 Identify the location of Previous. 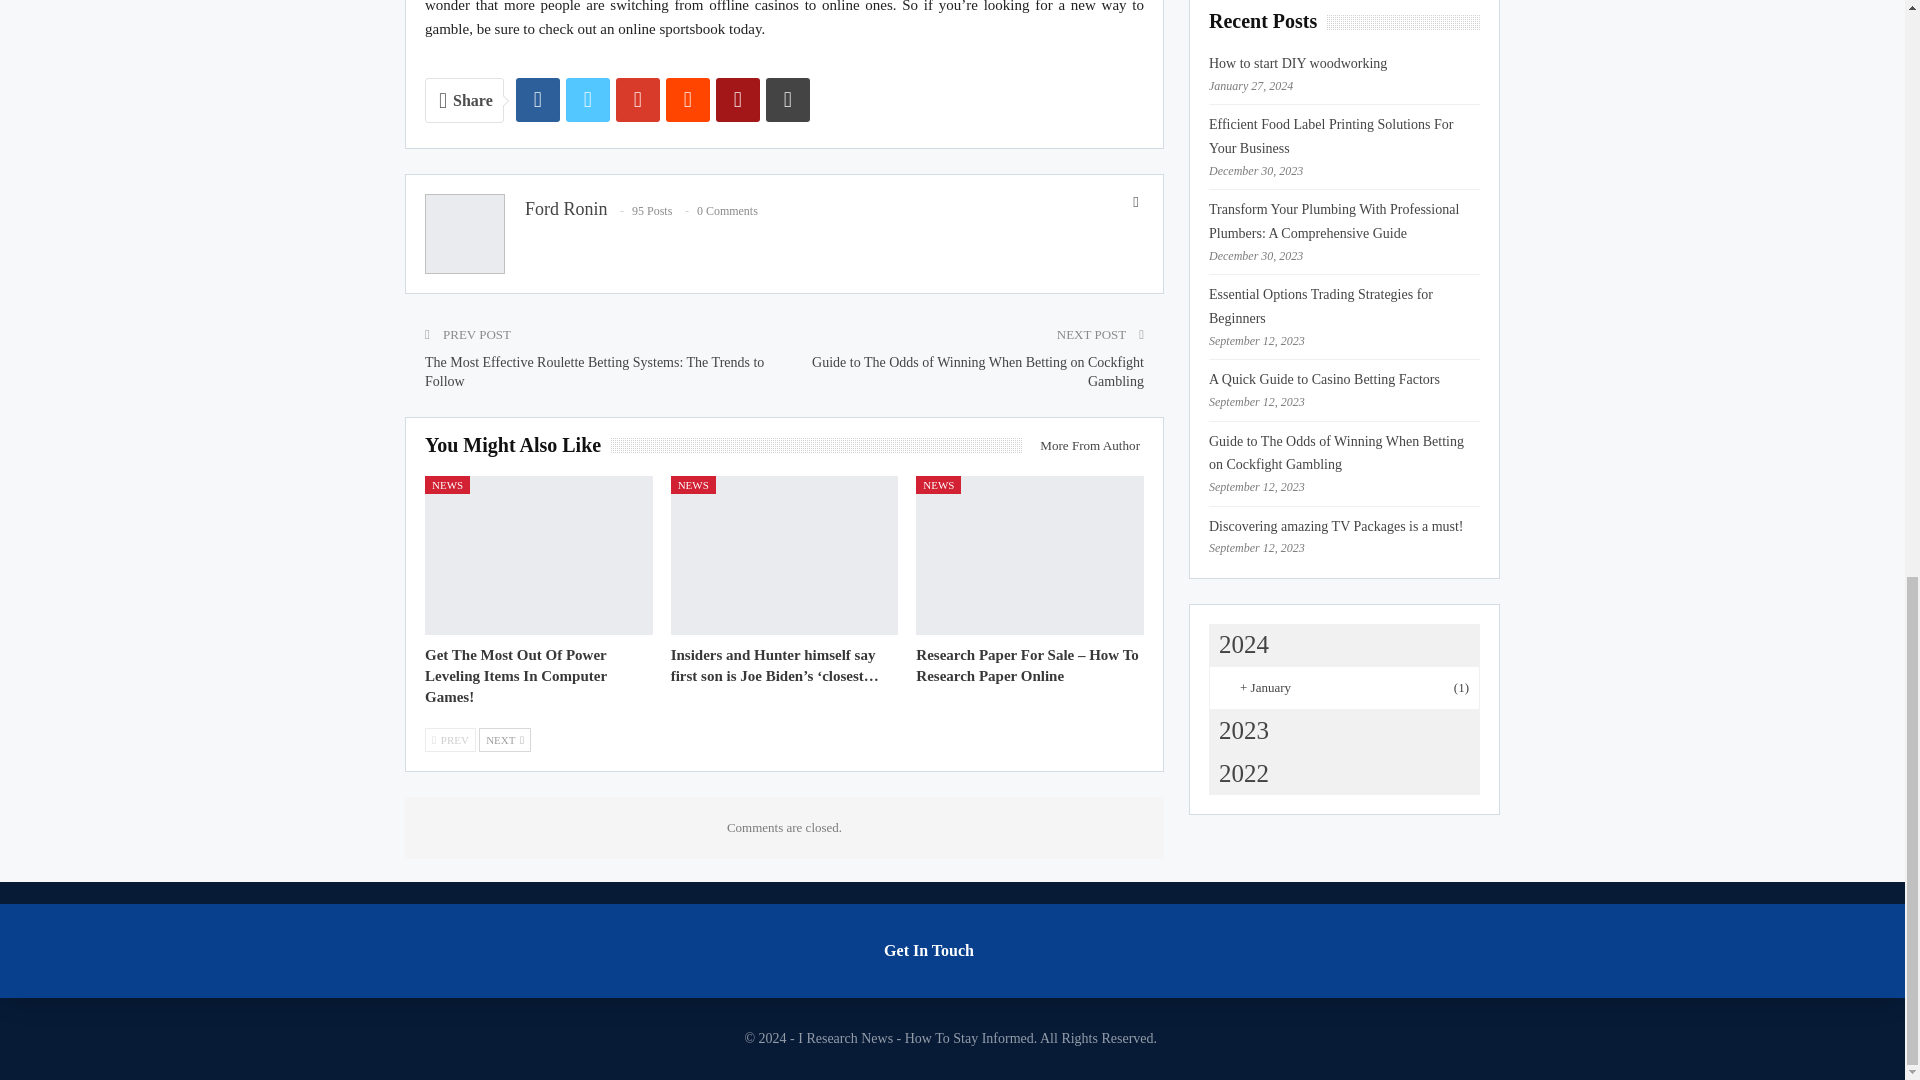
(450, 739).